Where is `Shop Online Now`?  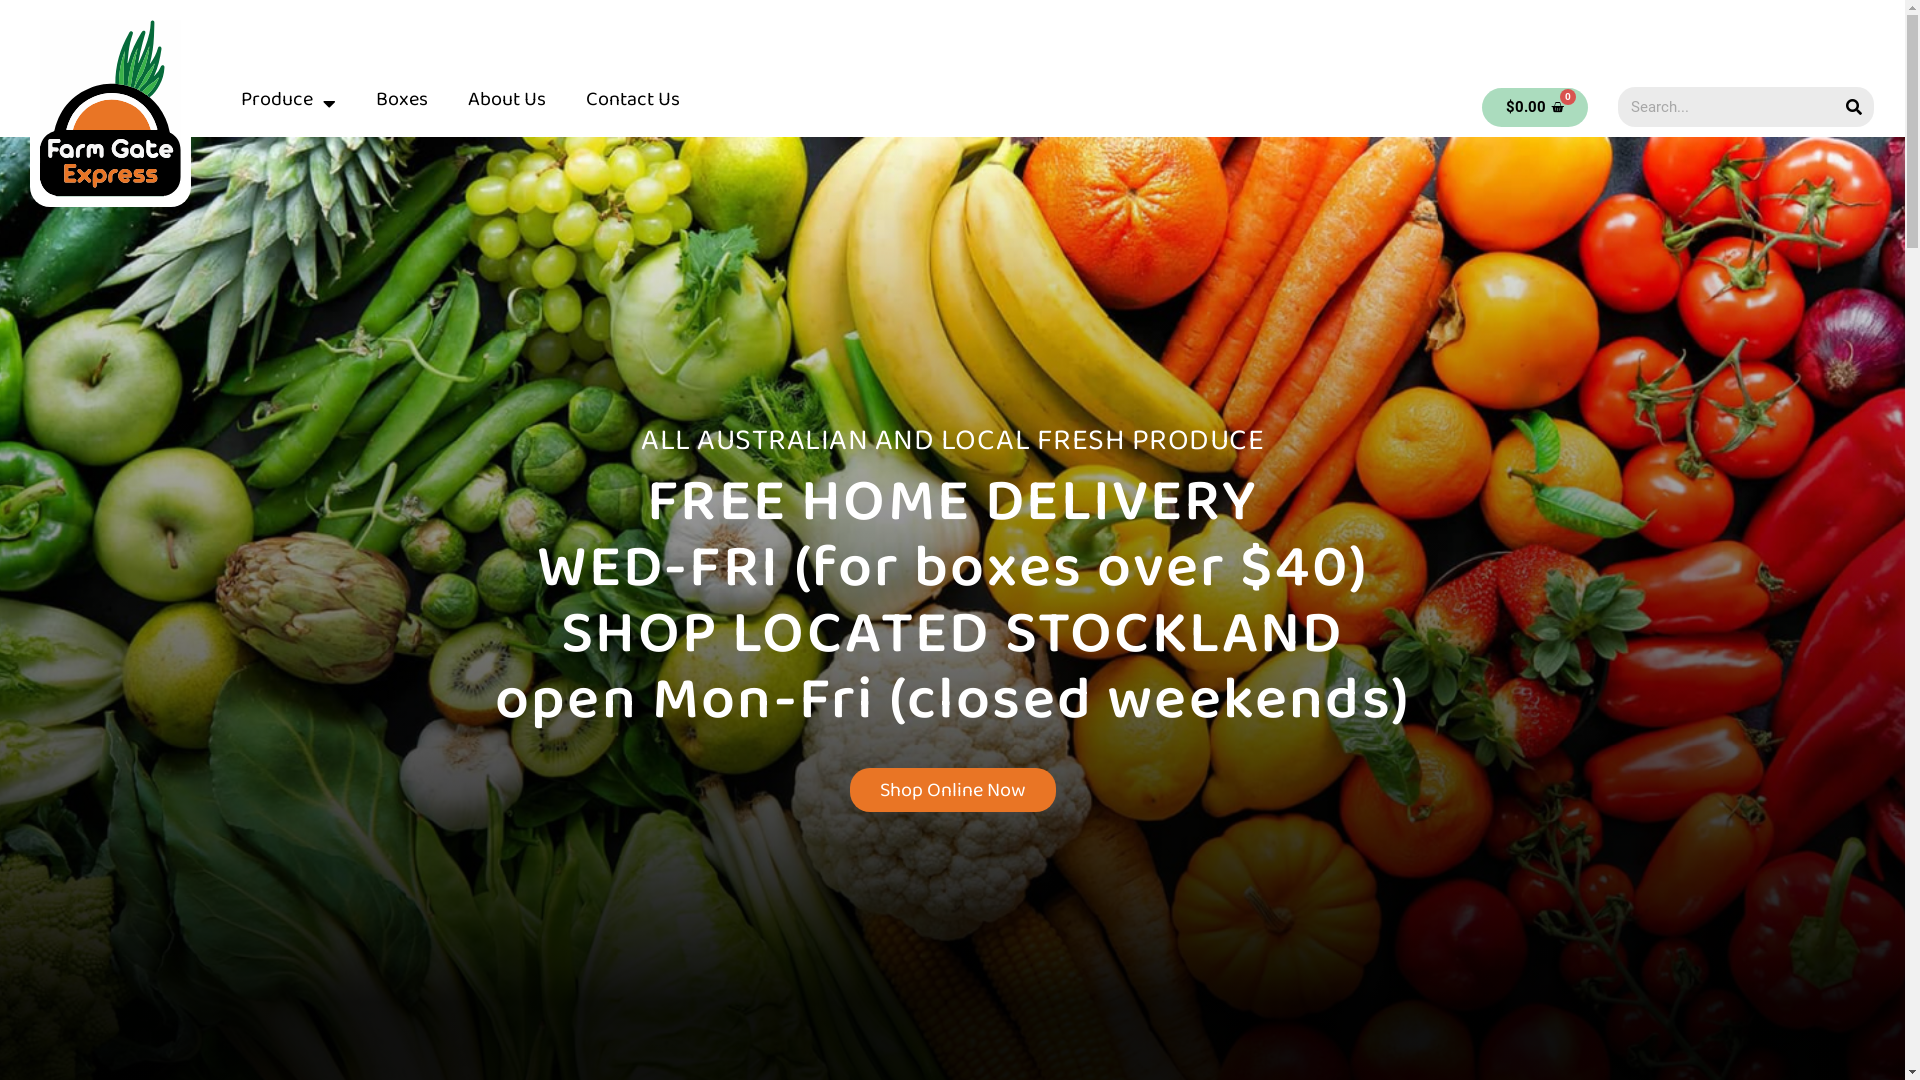 Shop Online Now is located at coordinates (953, 790).